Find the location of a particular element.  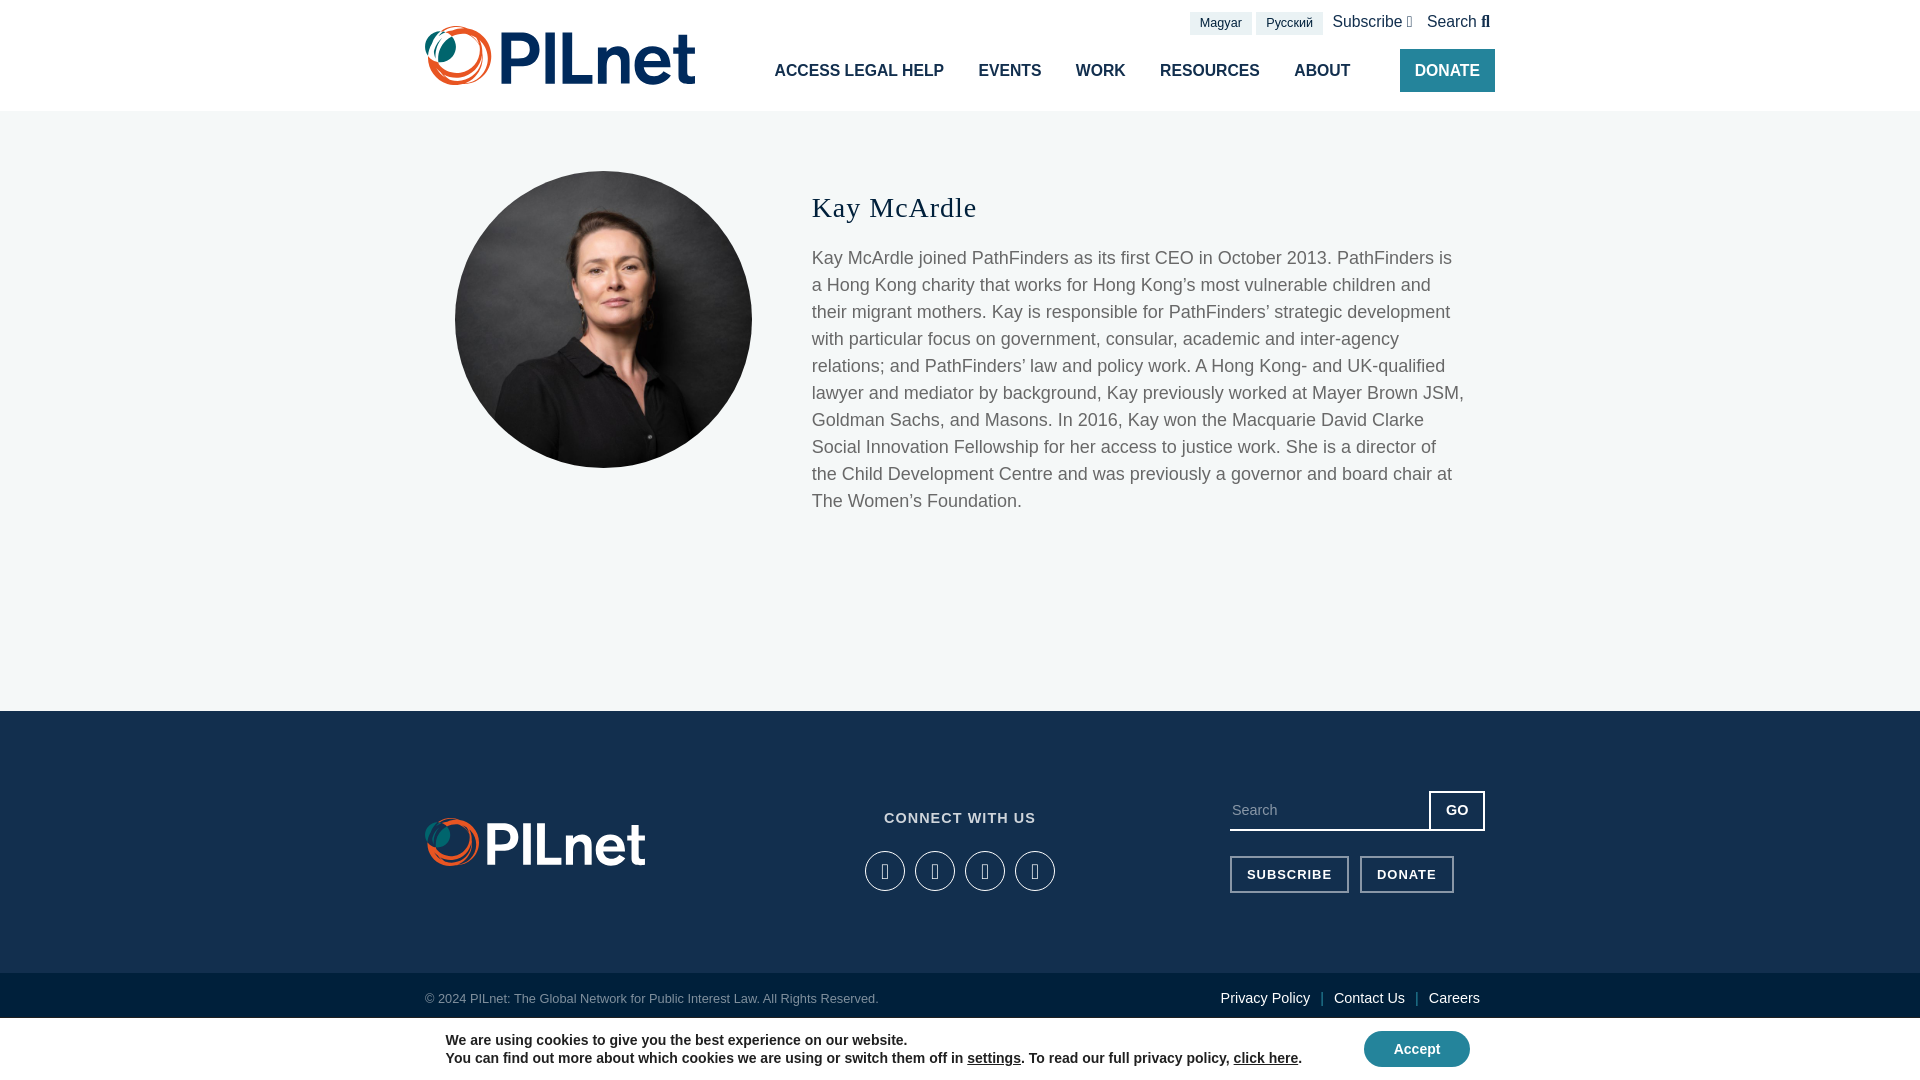

WORK is located at coordinates (1100, 70).